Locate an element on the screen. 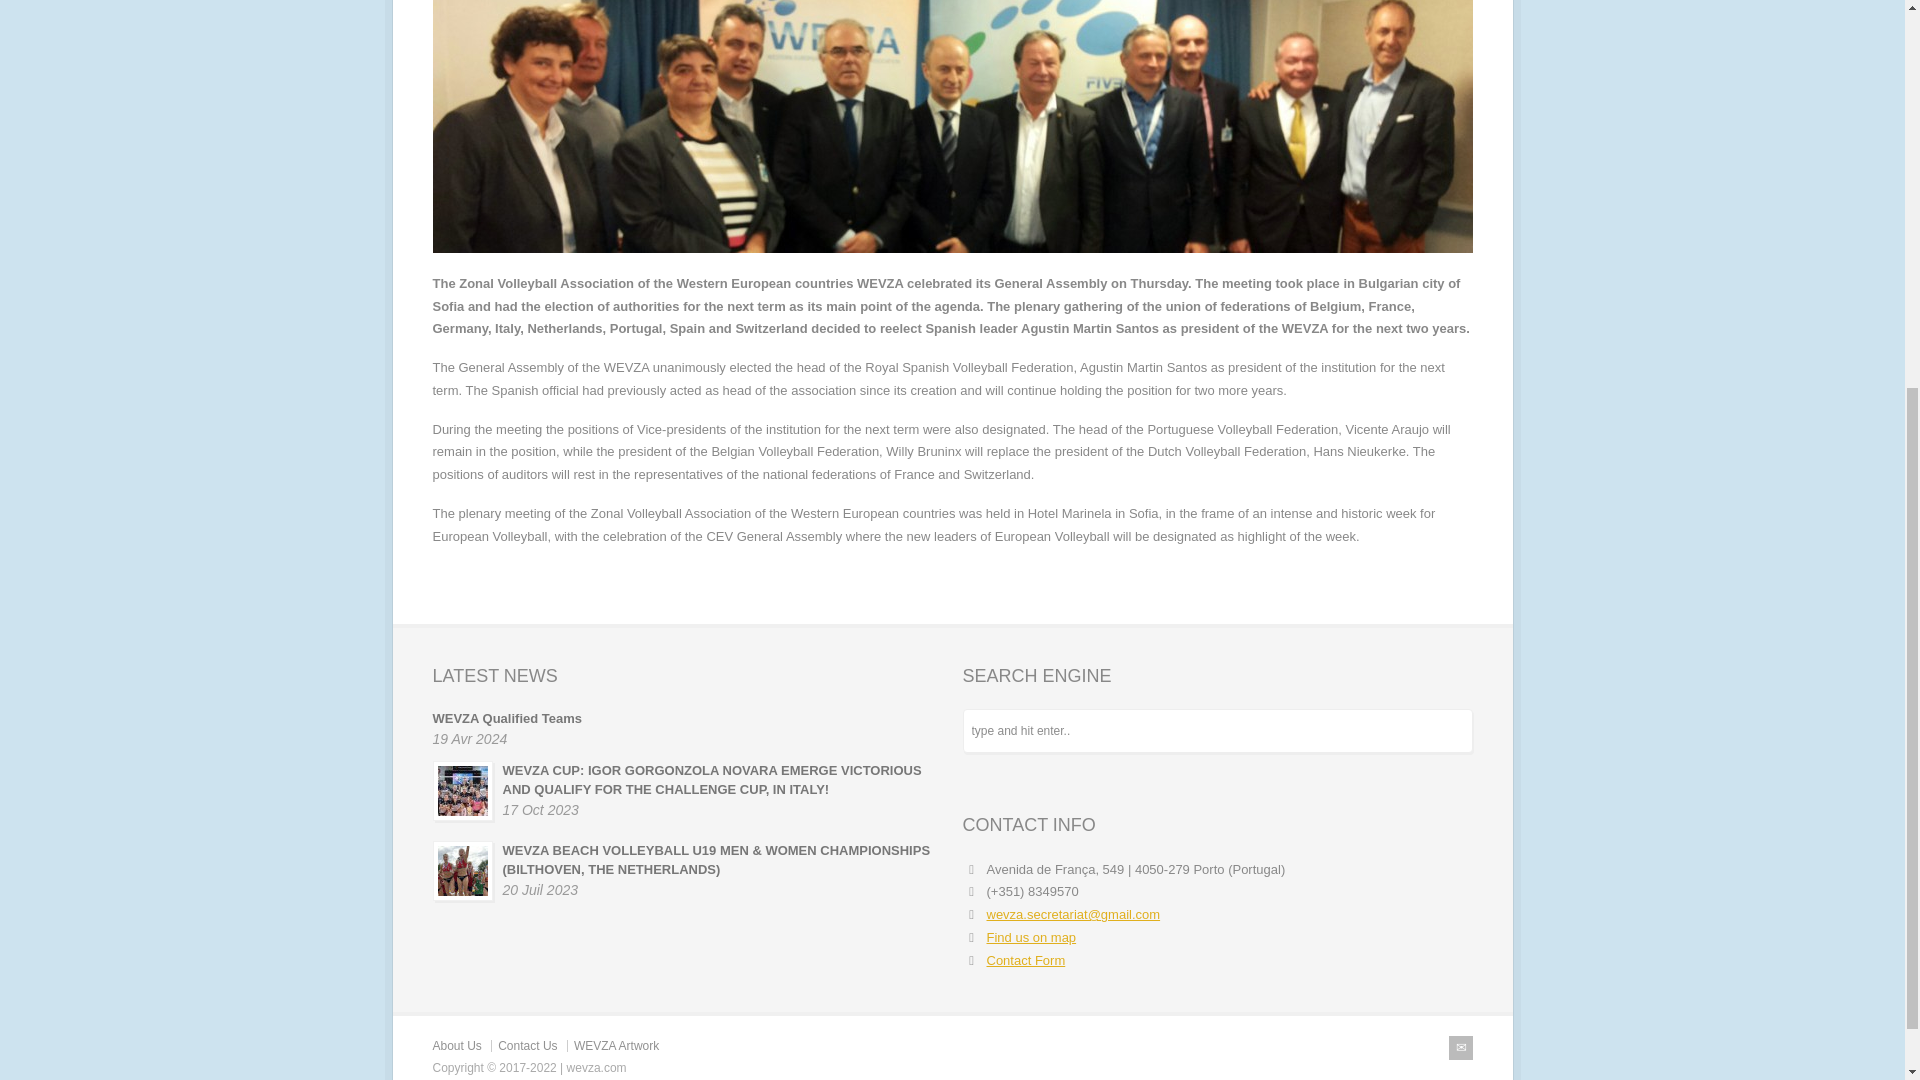 This screenshot has height=1080, width=1920. Contact Us is located at coordinates (526, 1046).